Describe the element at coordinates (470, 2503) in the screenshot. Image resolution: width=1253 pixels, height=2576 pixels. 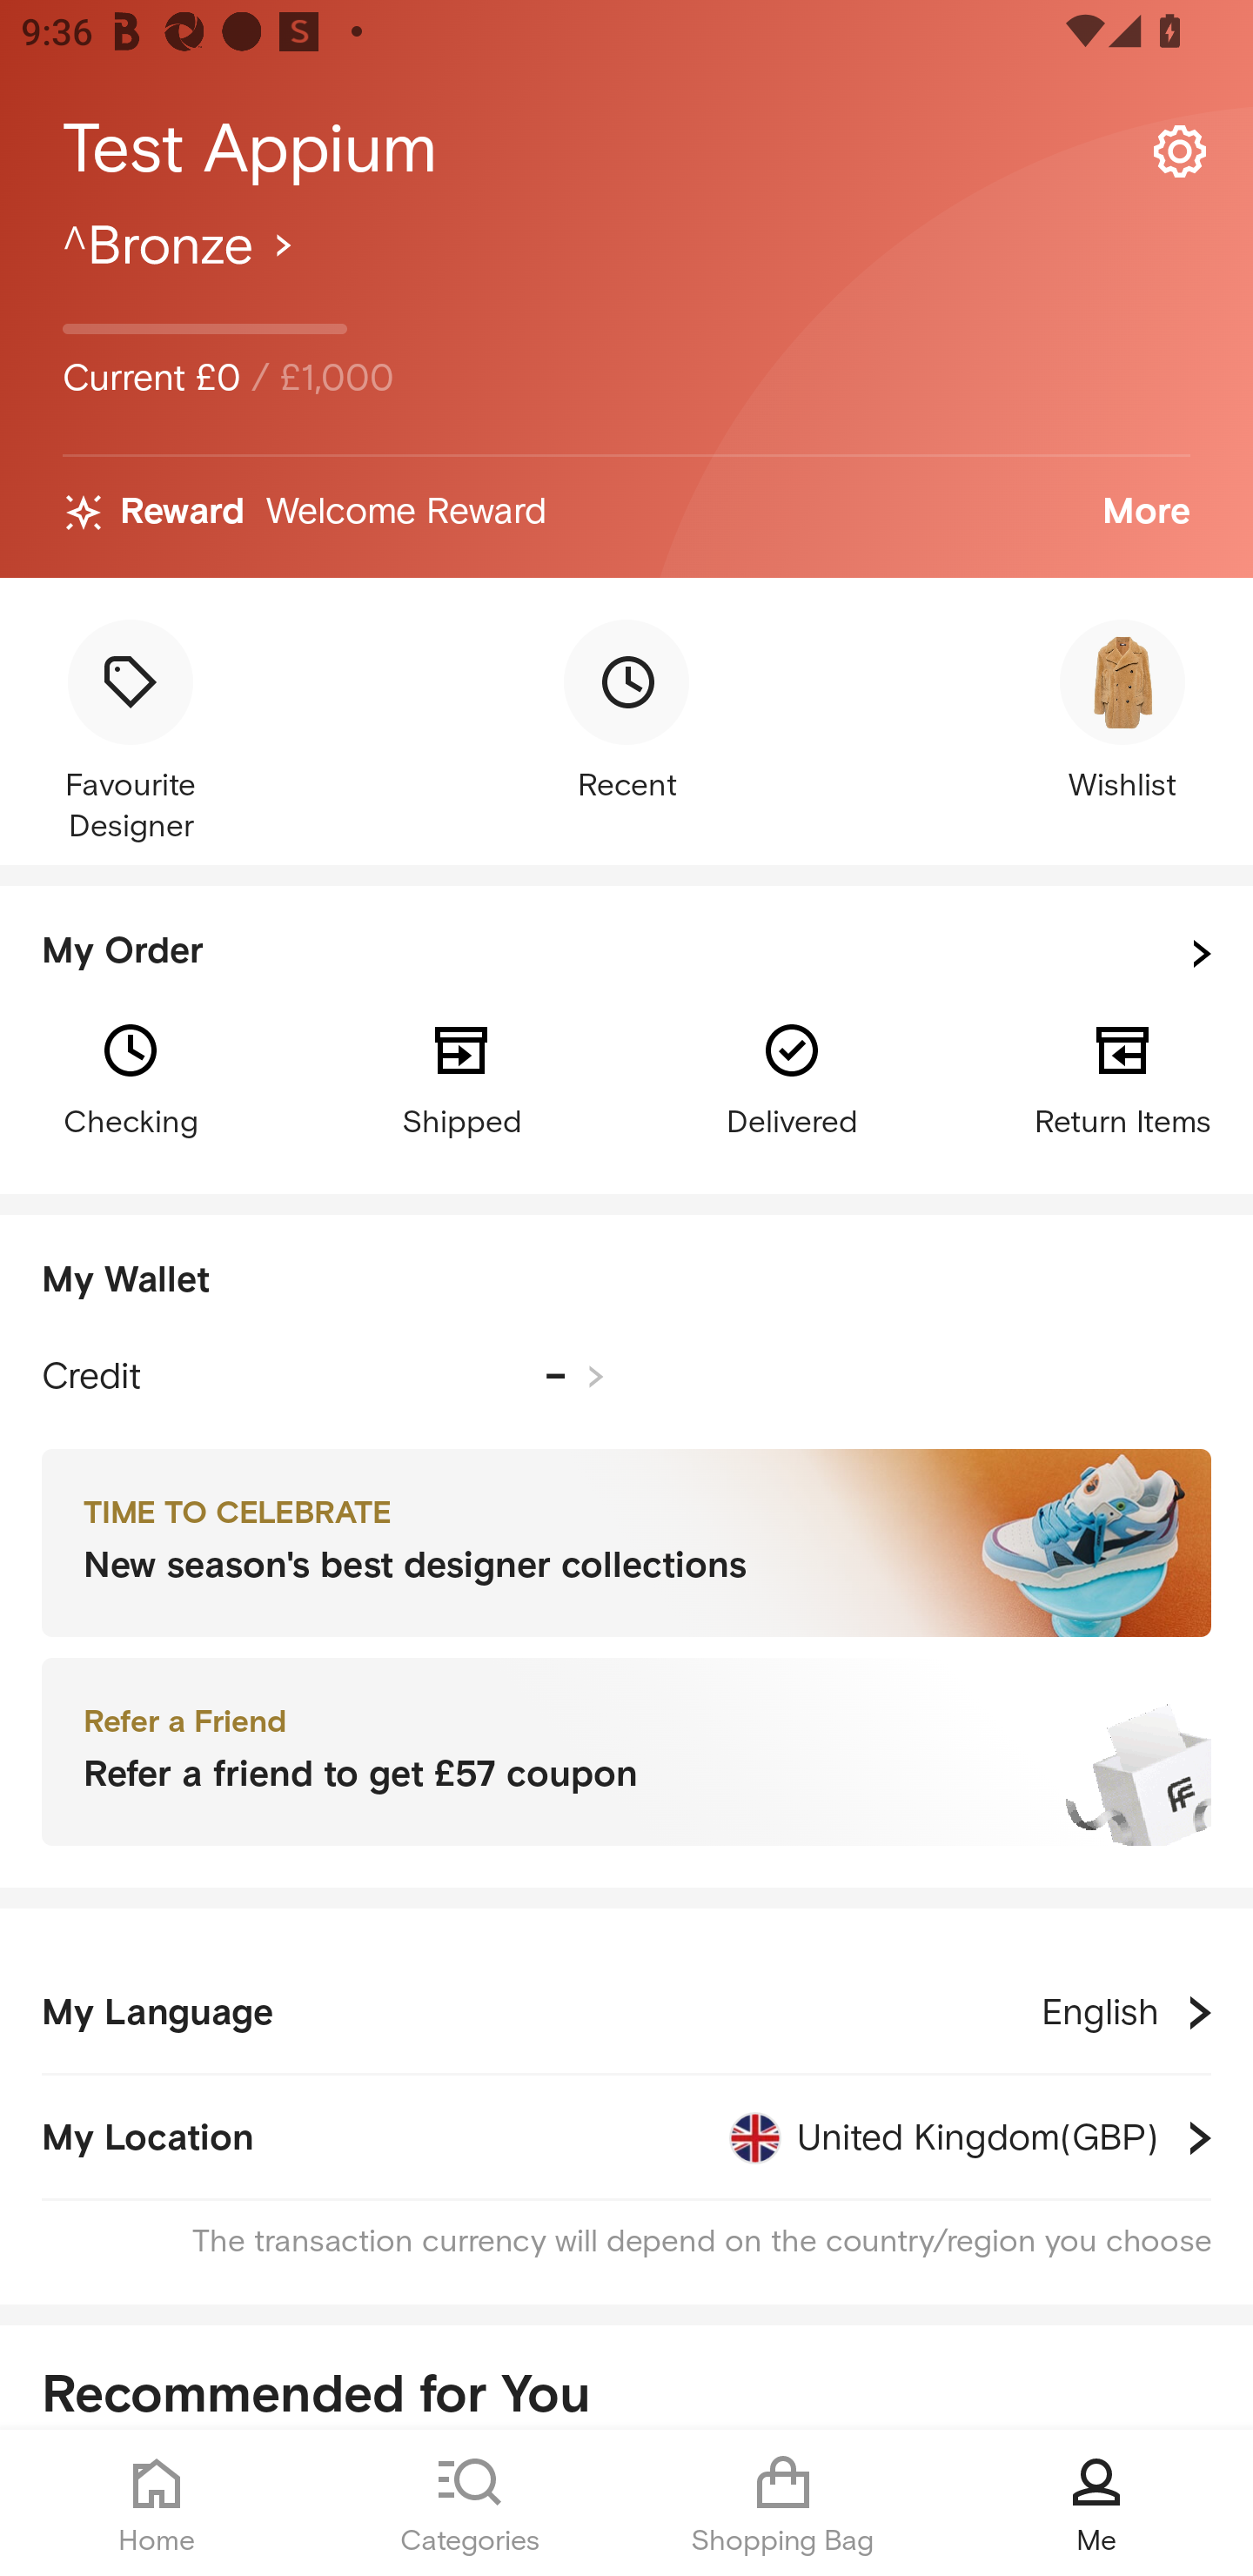
I see `Categories` at that location.